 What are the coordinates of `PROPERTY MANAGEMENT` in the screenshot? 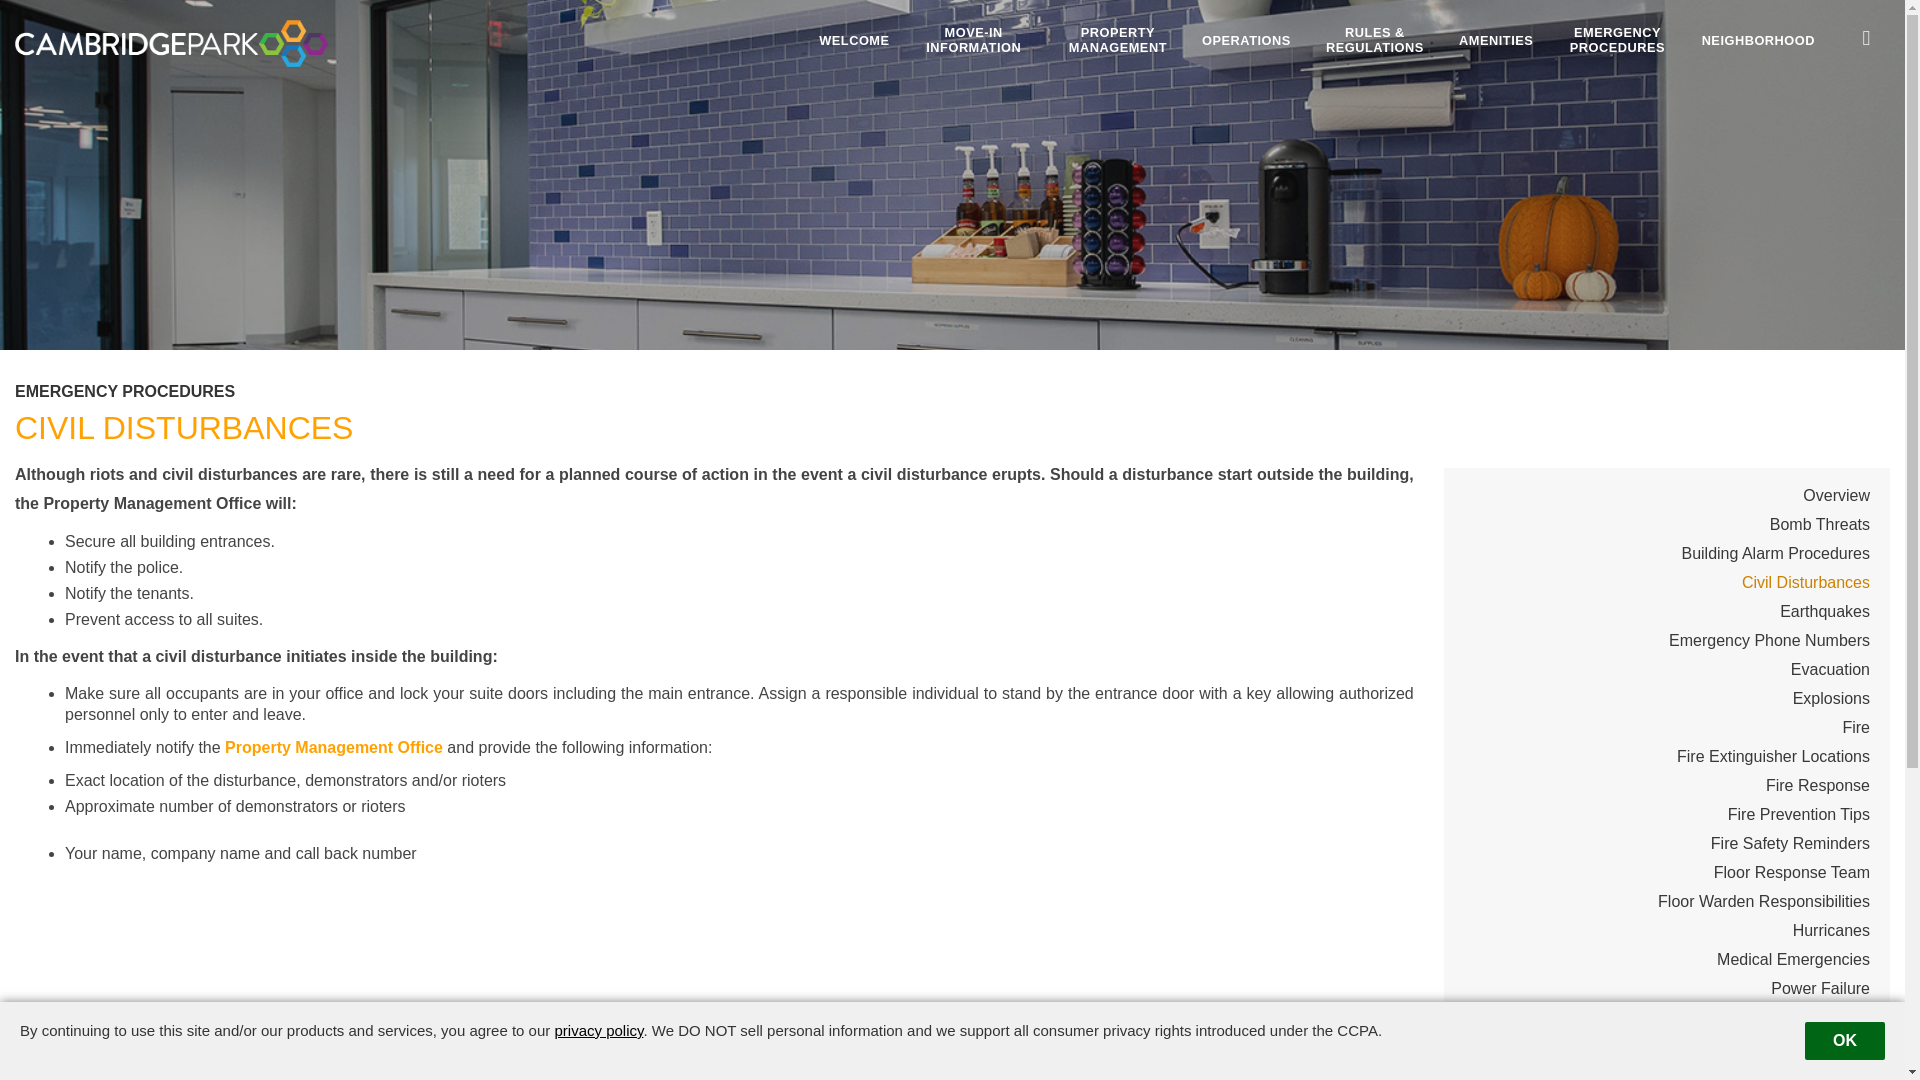 It's located at (1118, 40).